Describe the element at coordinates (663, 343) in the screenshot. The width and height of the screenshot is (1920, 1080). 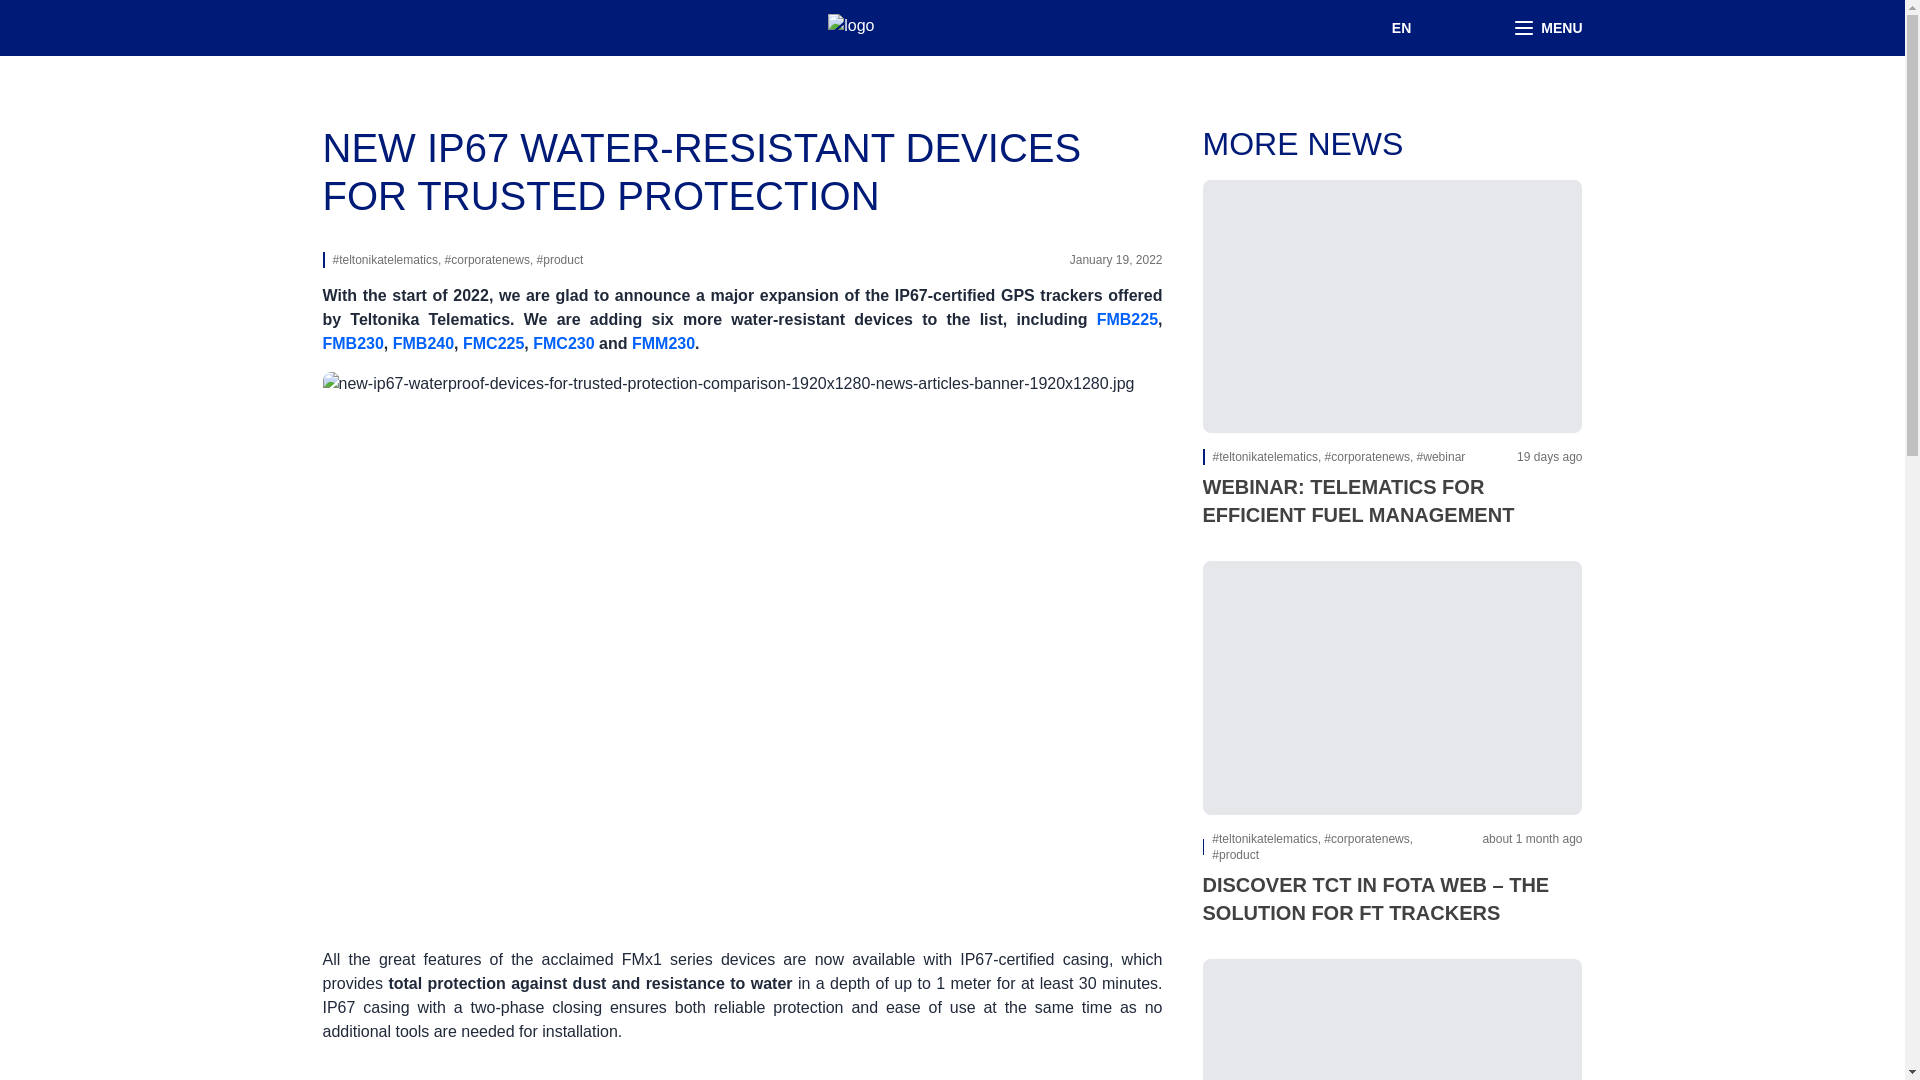
I see `FMM230` at that location.